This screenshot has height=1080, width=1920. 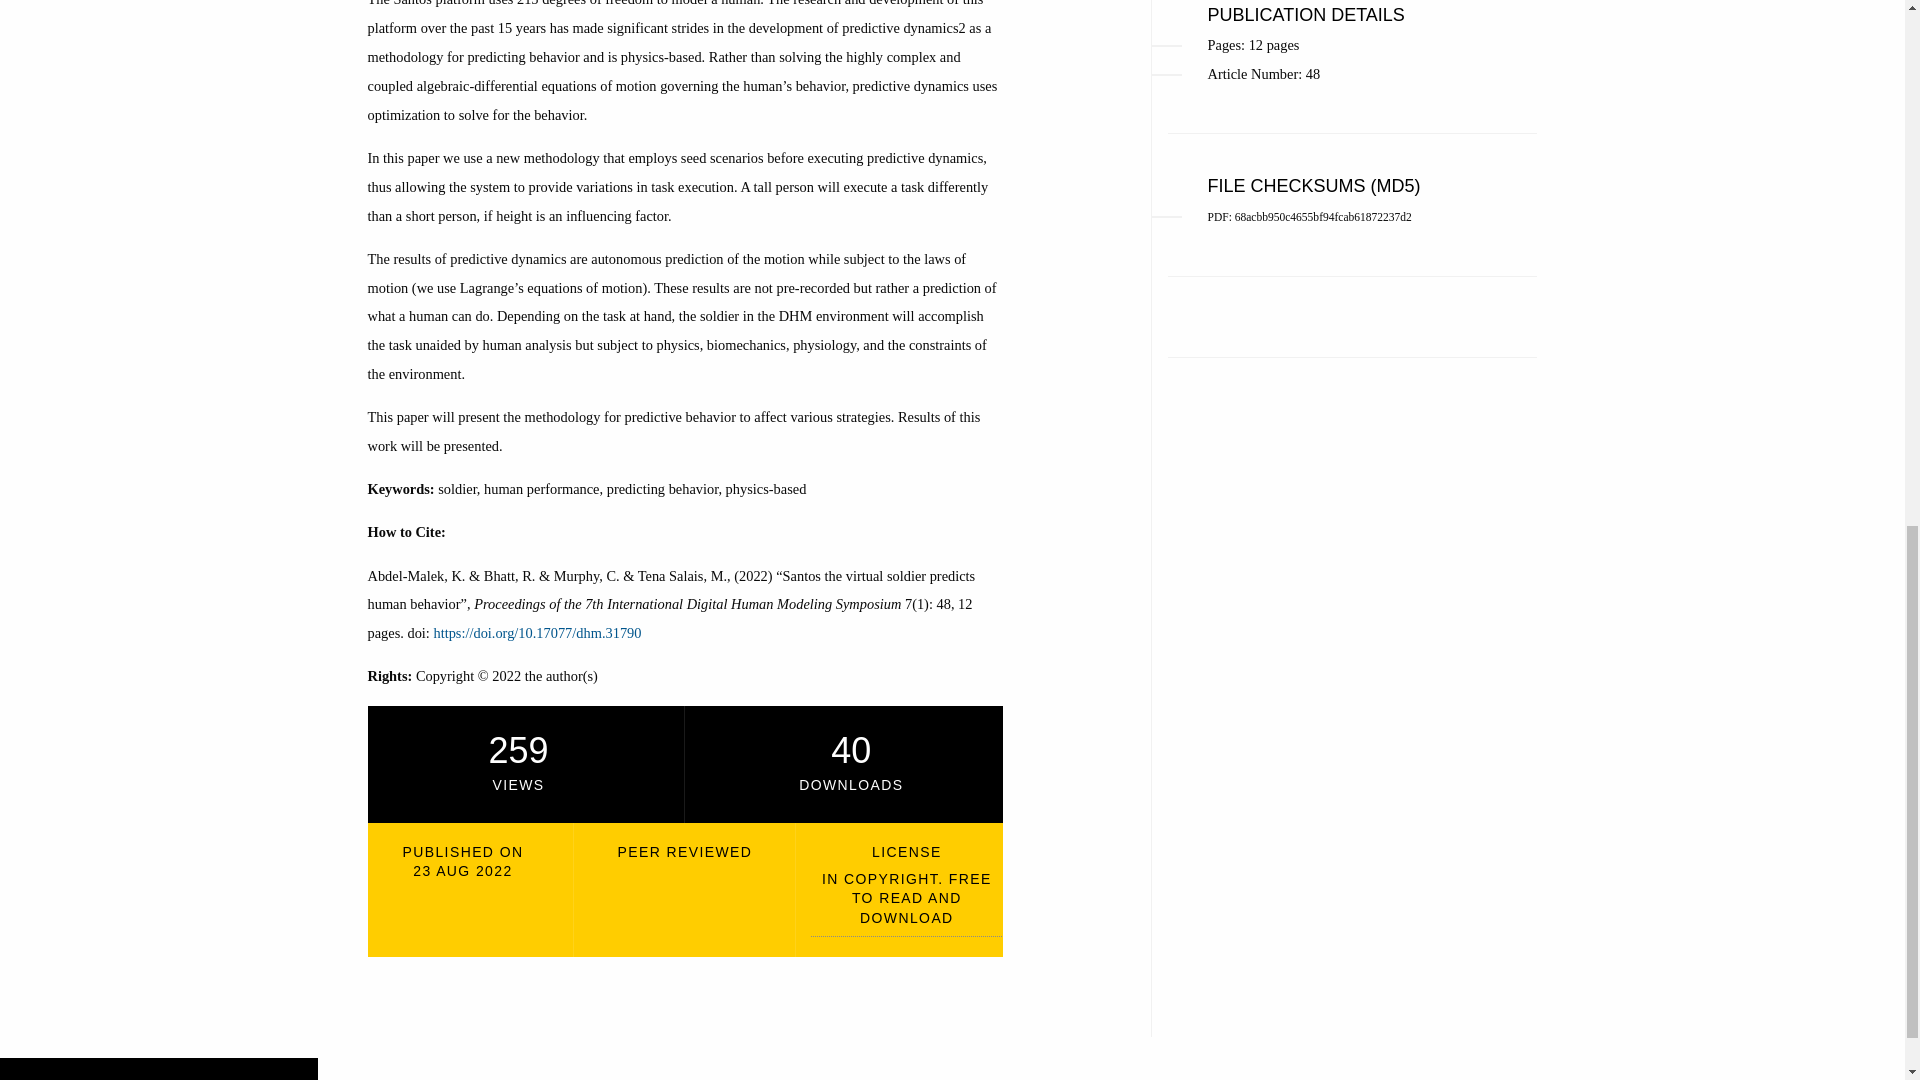 I want to click on IN COPYRIGHT. FREE TO READ AND DOWNLOAD, so click(x=906, y=904).